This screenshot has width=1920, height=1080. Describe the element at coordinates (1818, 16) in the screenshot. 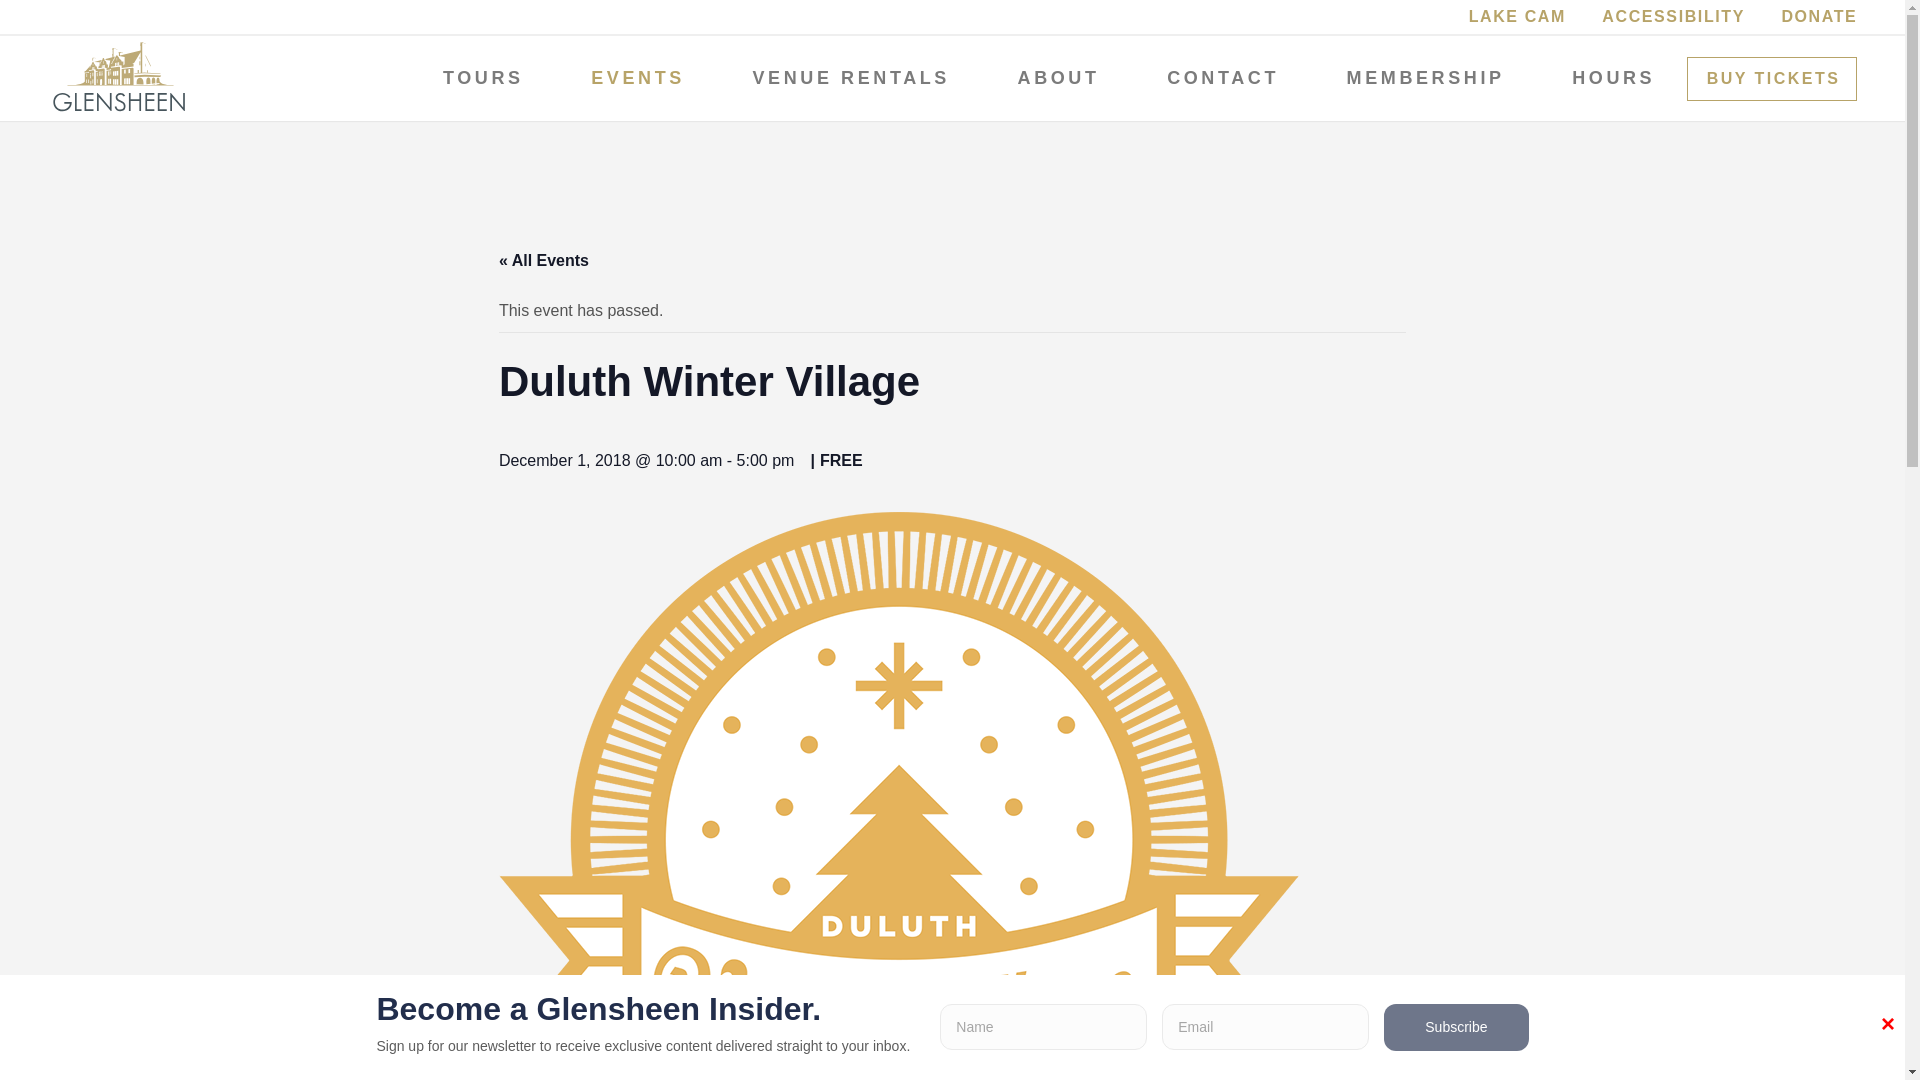

I see `DONATE` at that location.